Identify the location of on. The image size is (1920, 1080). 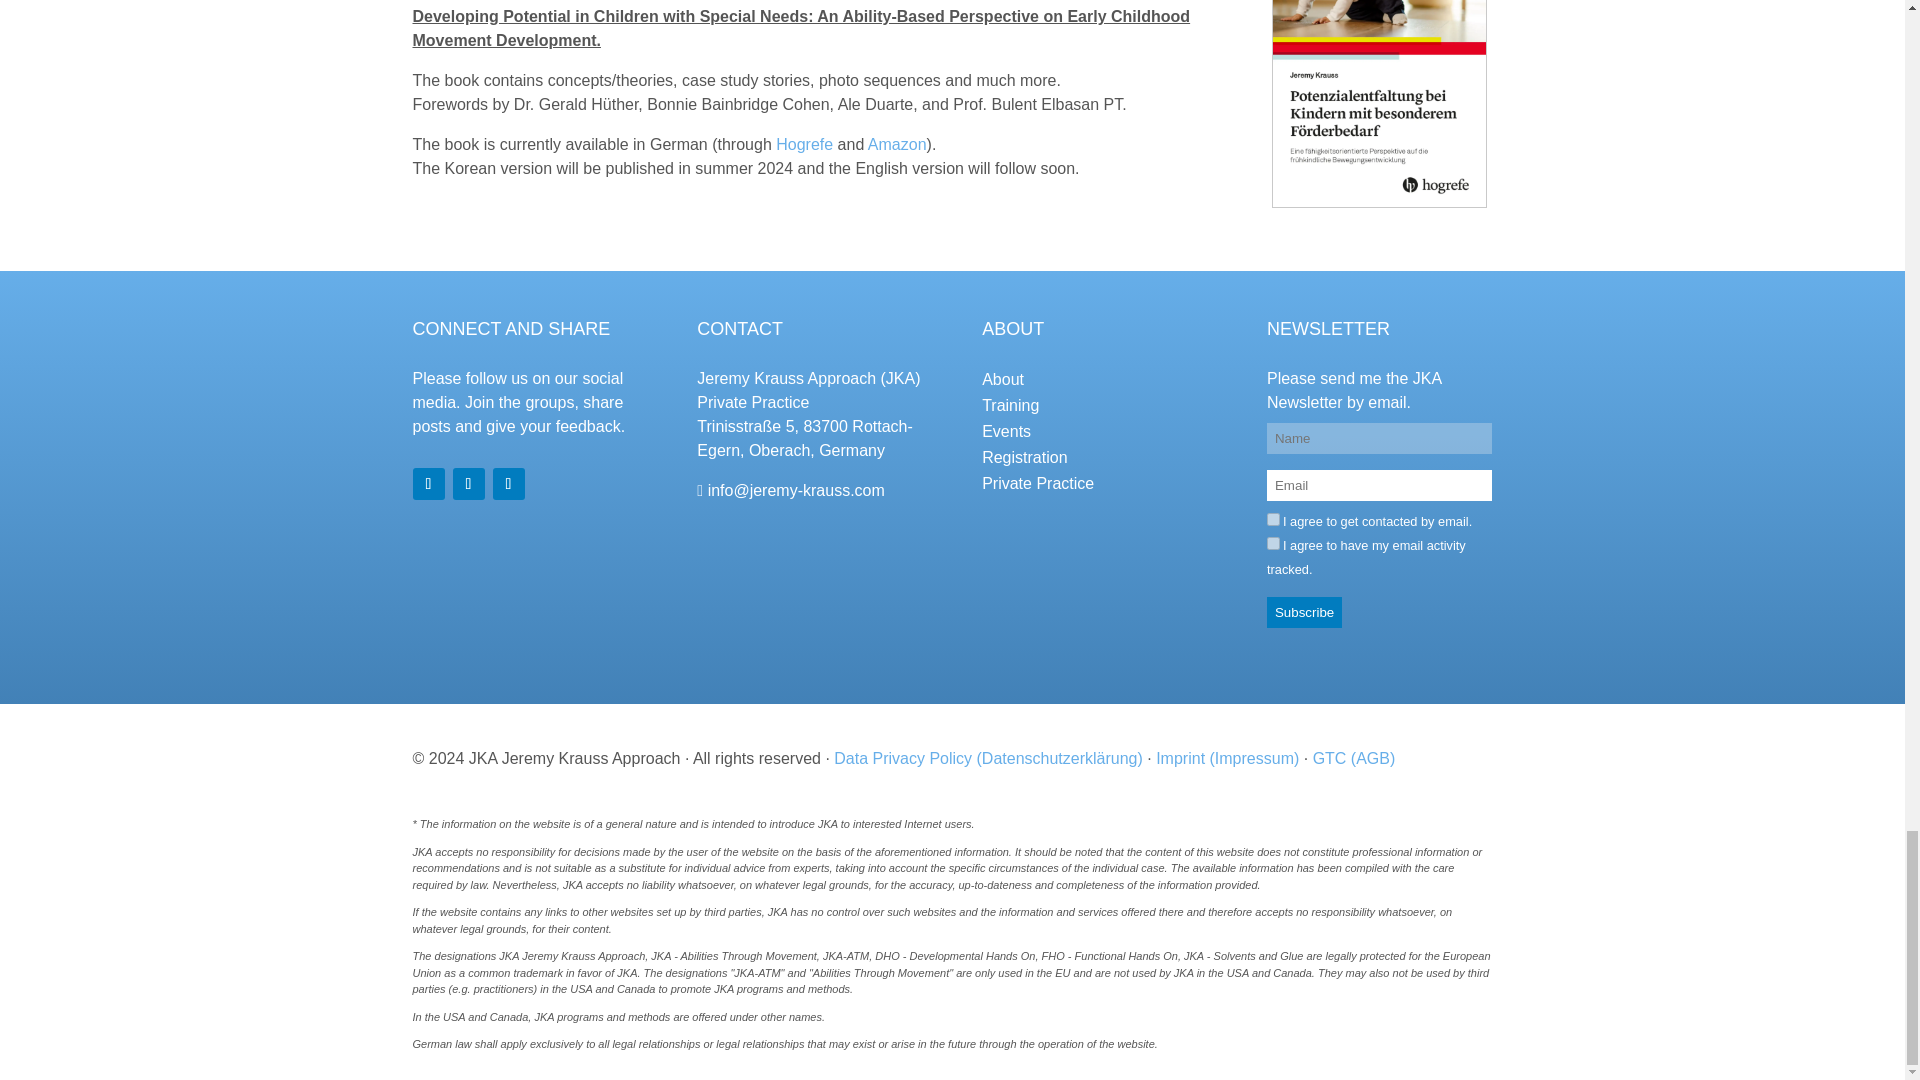
(1274, 519).